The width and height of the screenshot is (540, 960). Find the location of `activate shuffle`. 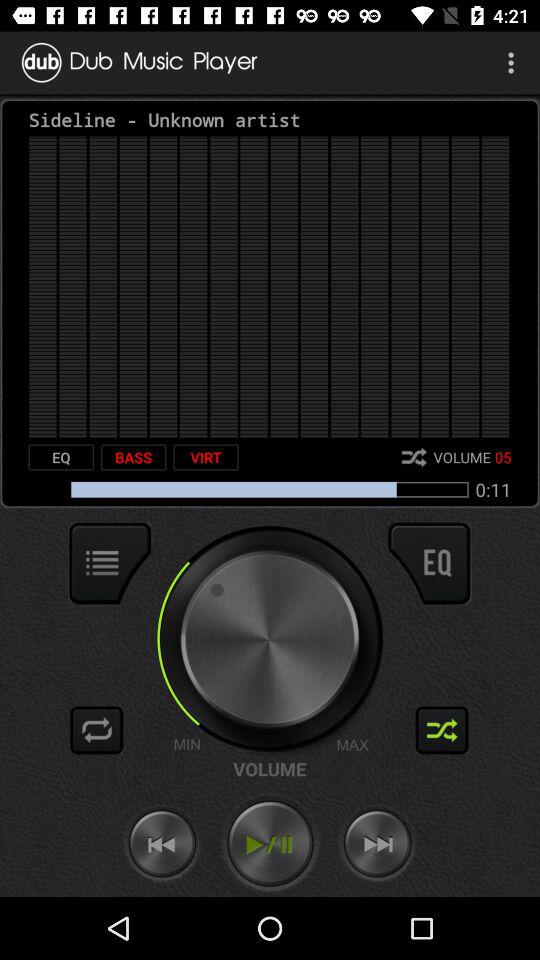

activate shuffle is located at coordinates (442, 730).